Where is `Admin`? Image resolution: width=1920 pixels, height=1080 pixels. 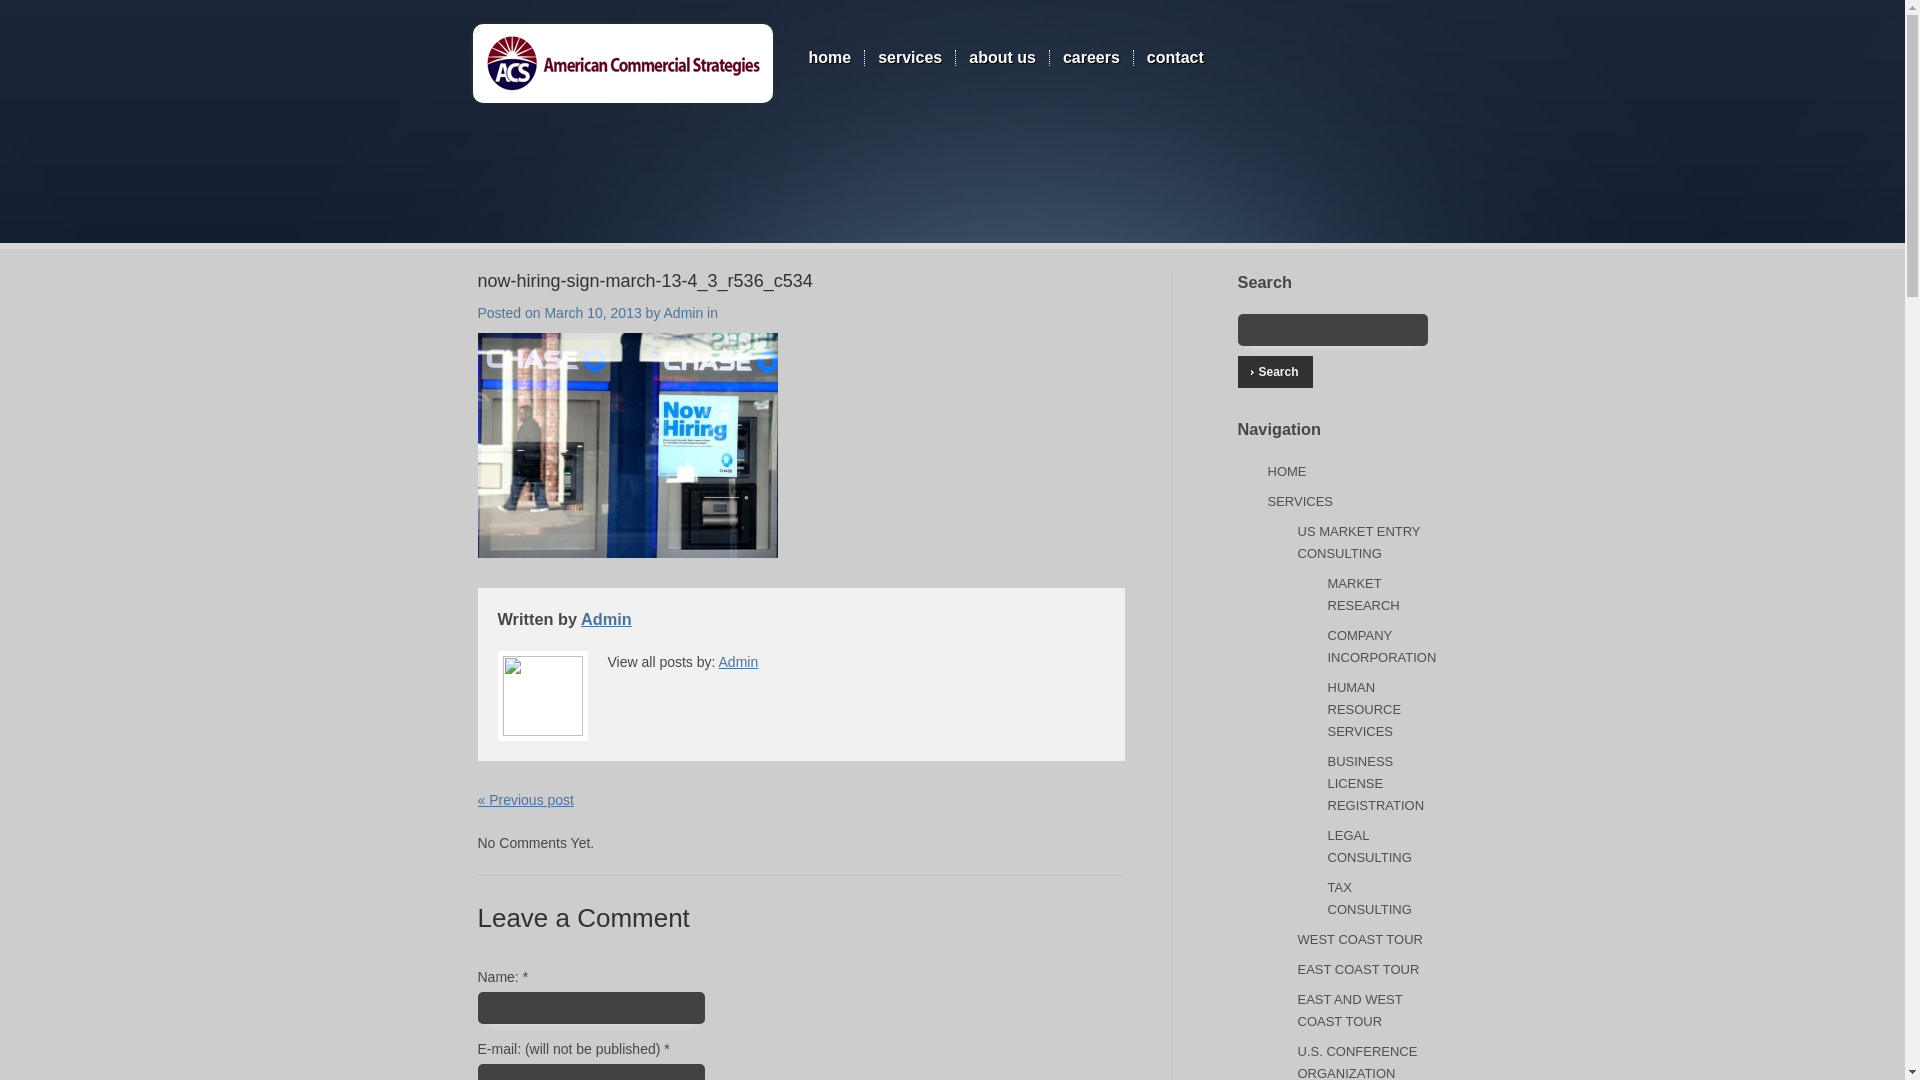
Admin is located at coordinates (606, 618).